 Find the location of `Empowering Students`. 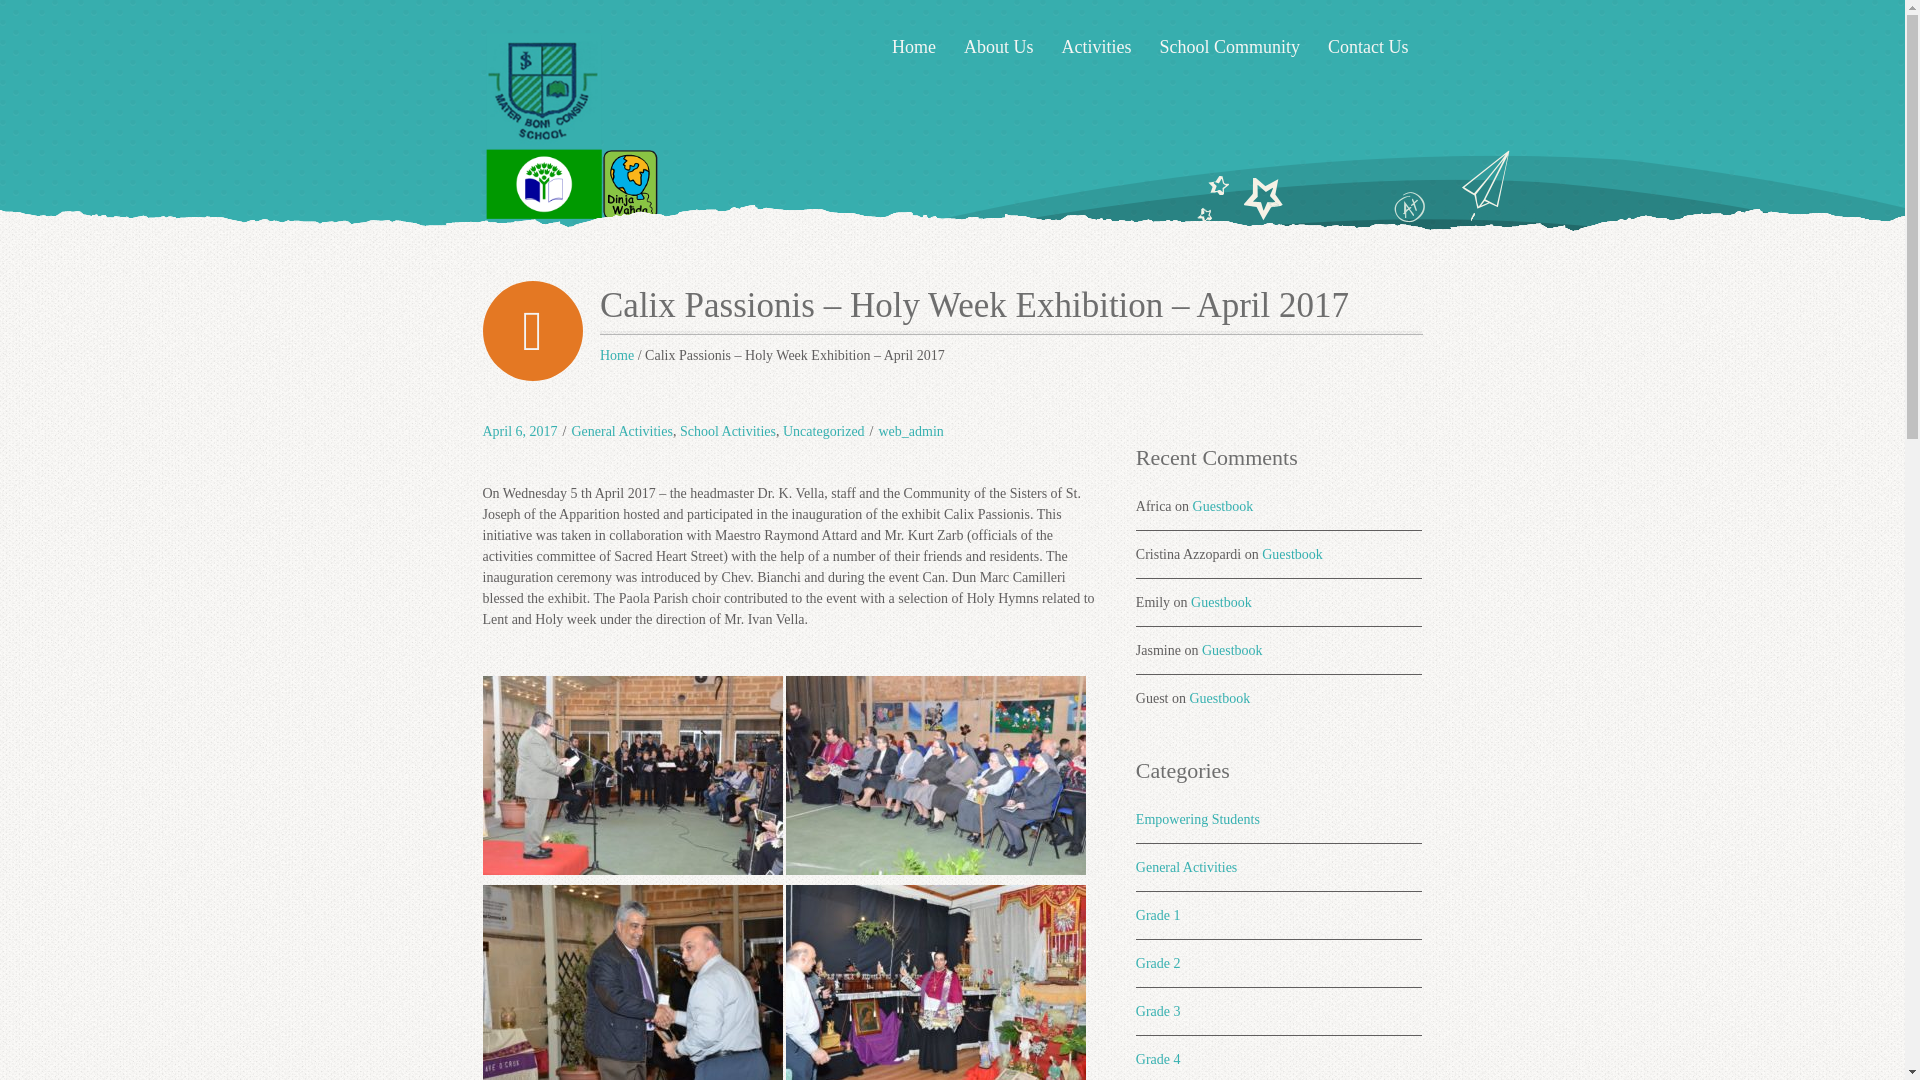

Empowering Students is located at coordinates (1198, 820).